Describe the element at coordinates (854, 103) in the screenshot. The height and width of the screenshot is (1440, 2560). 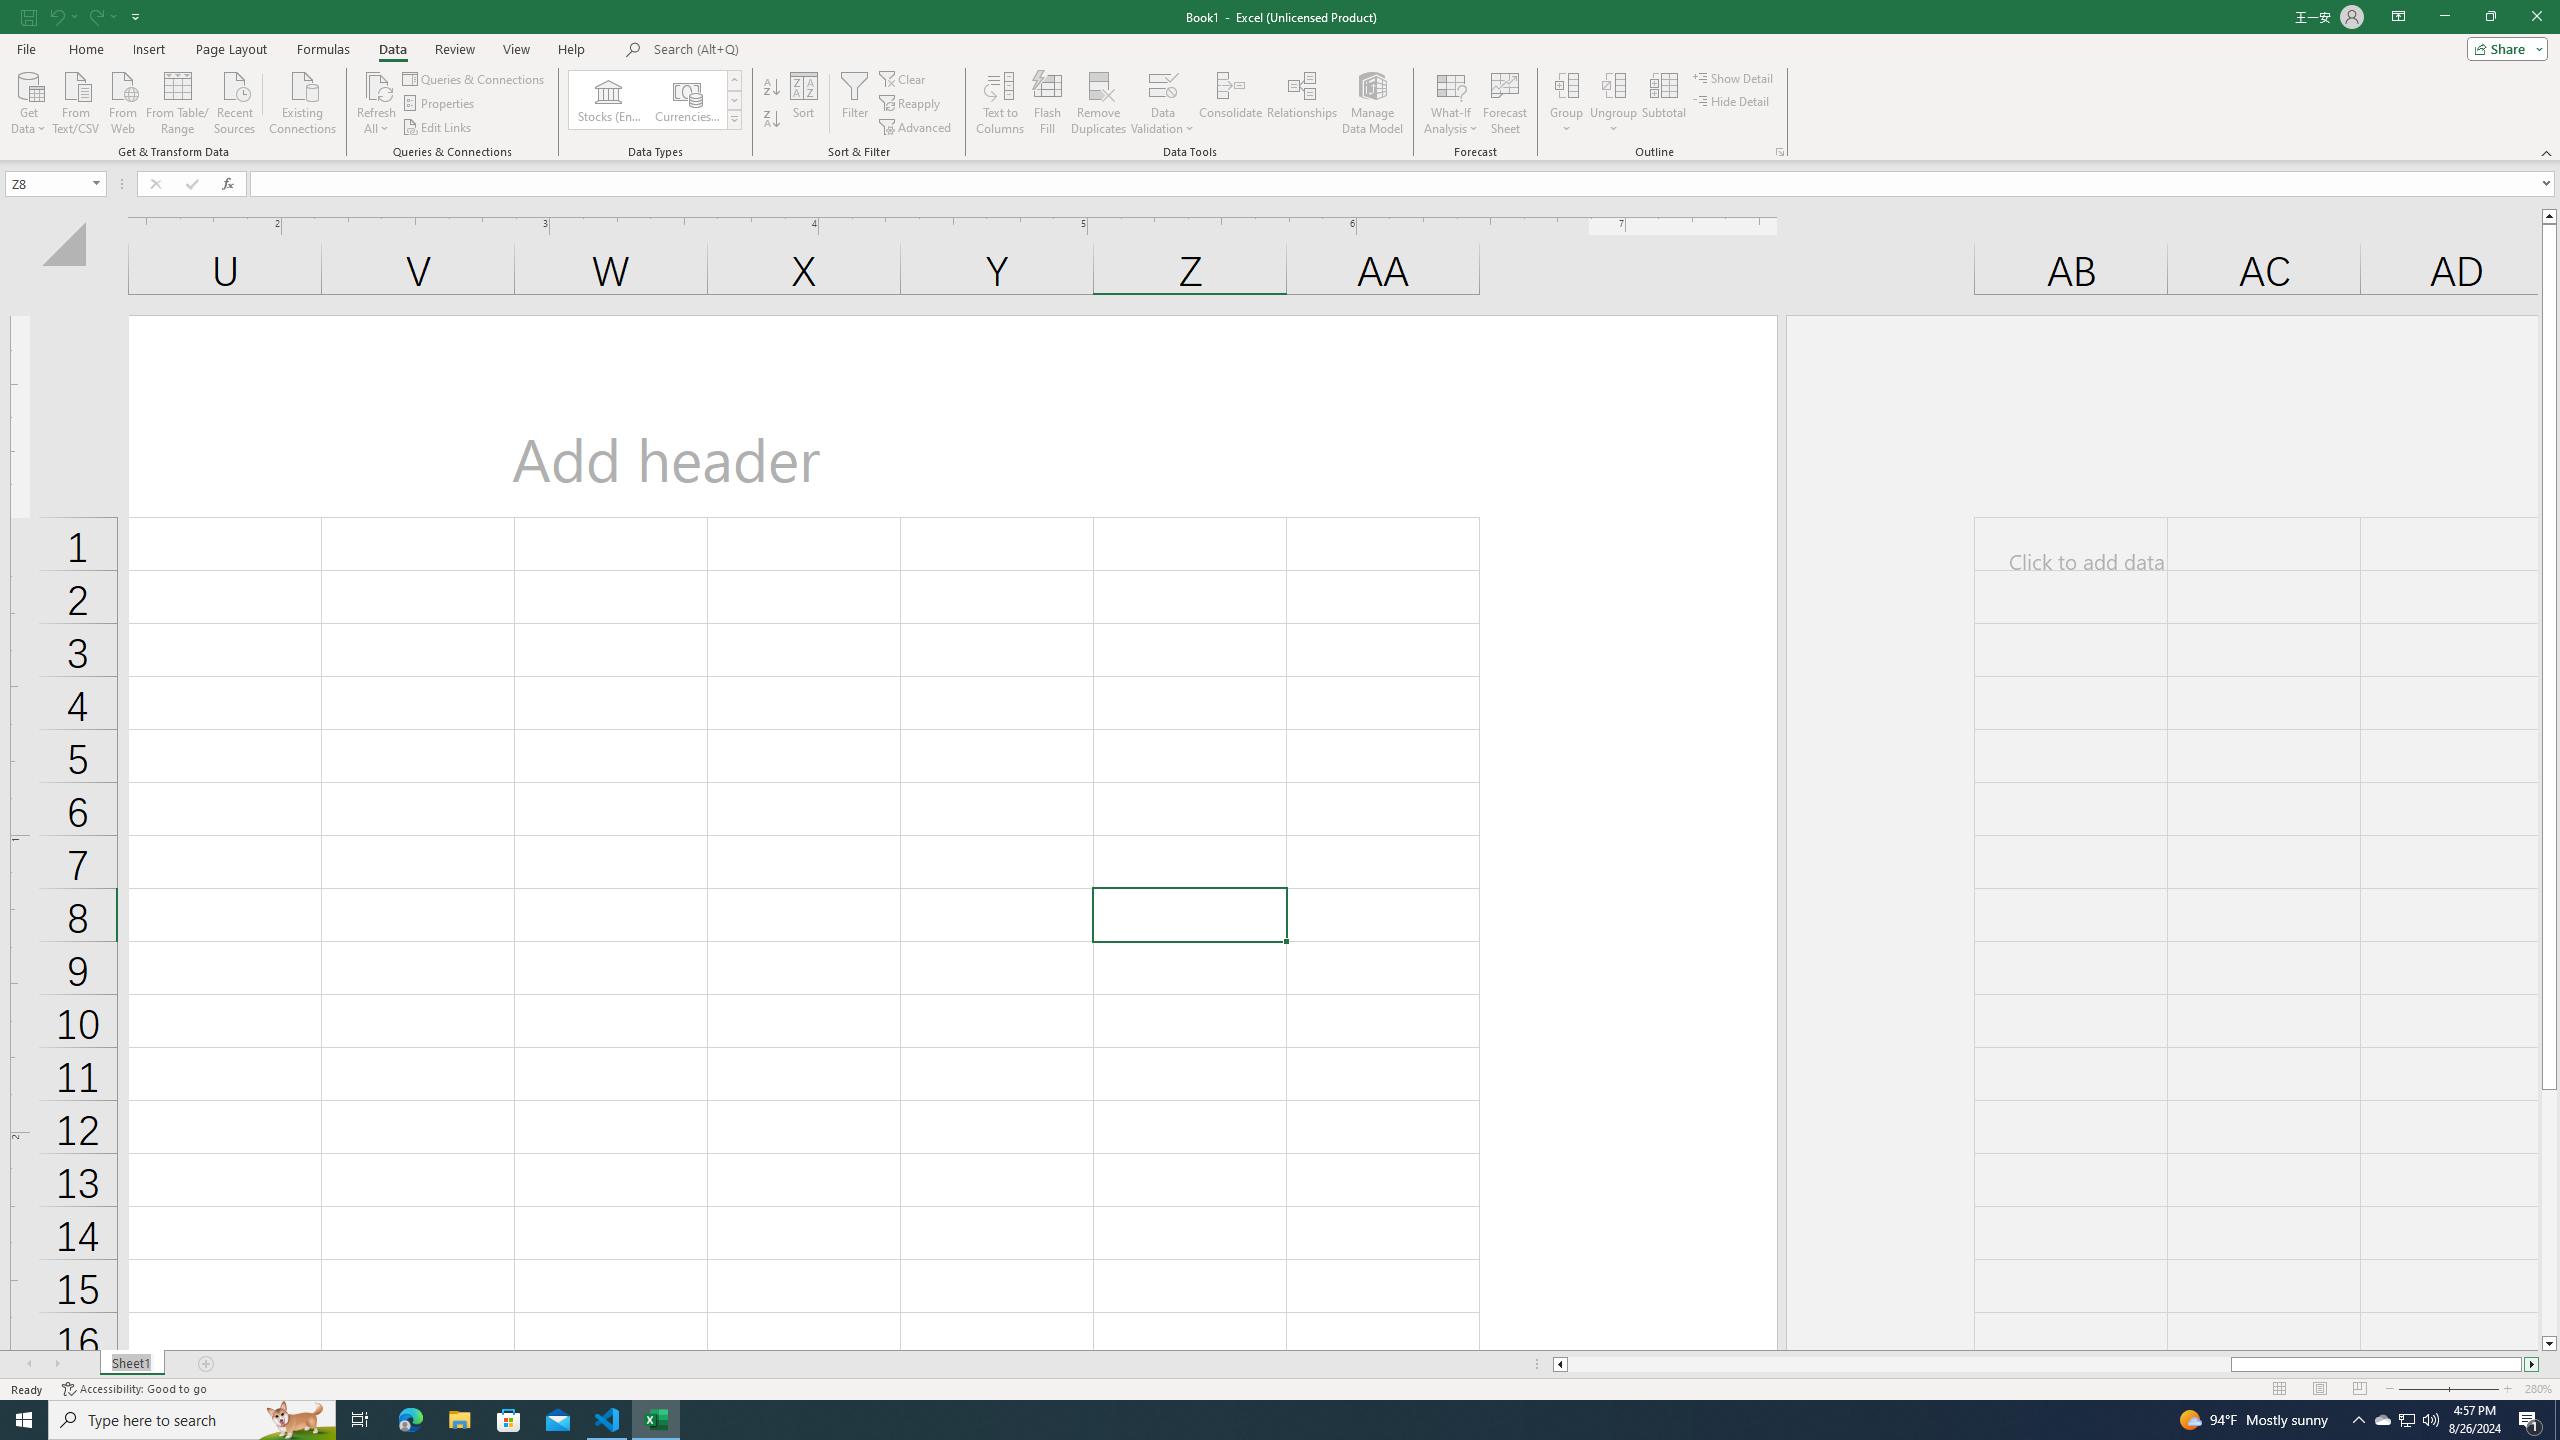
I see `Filter` at that location.